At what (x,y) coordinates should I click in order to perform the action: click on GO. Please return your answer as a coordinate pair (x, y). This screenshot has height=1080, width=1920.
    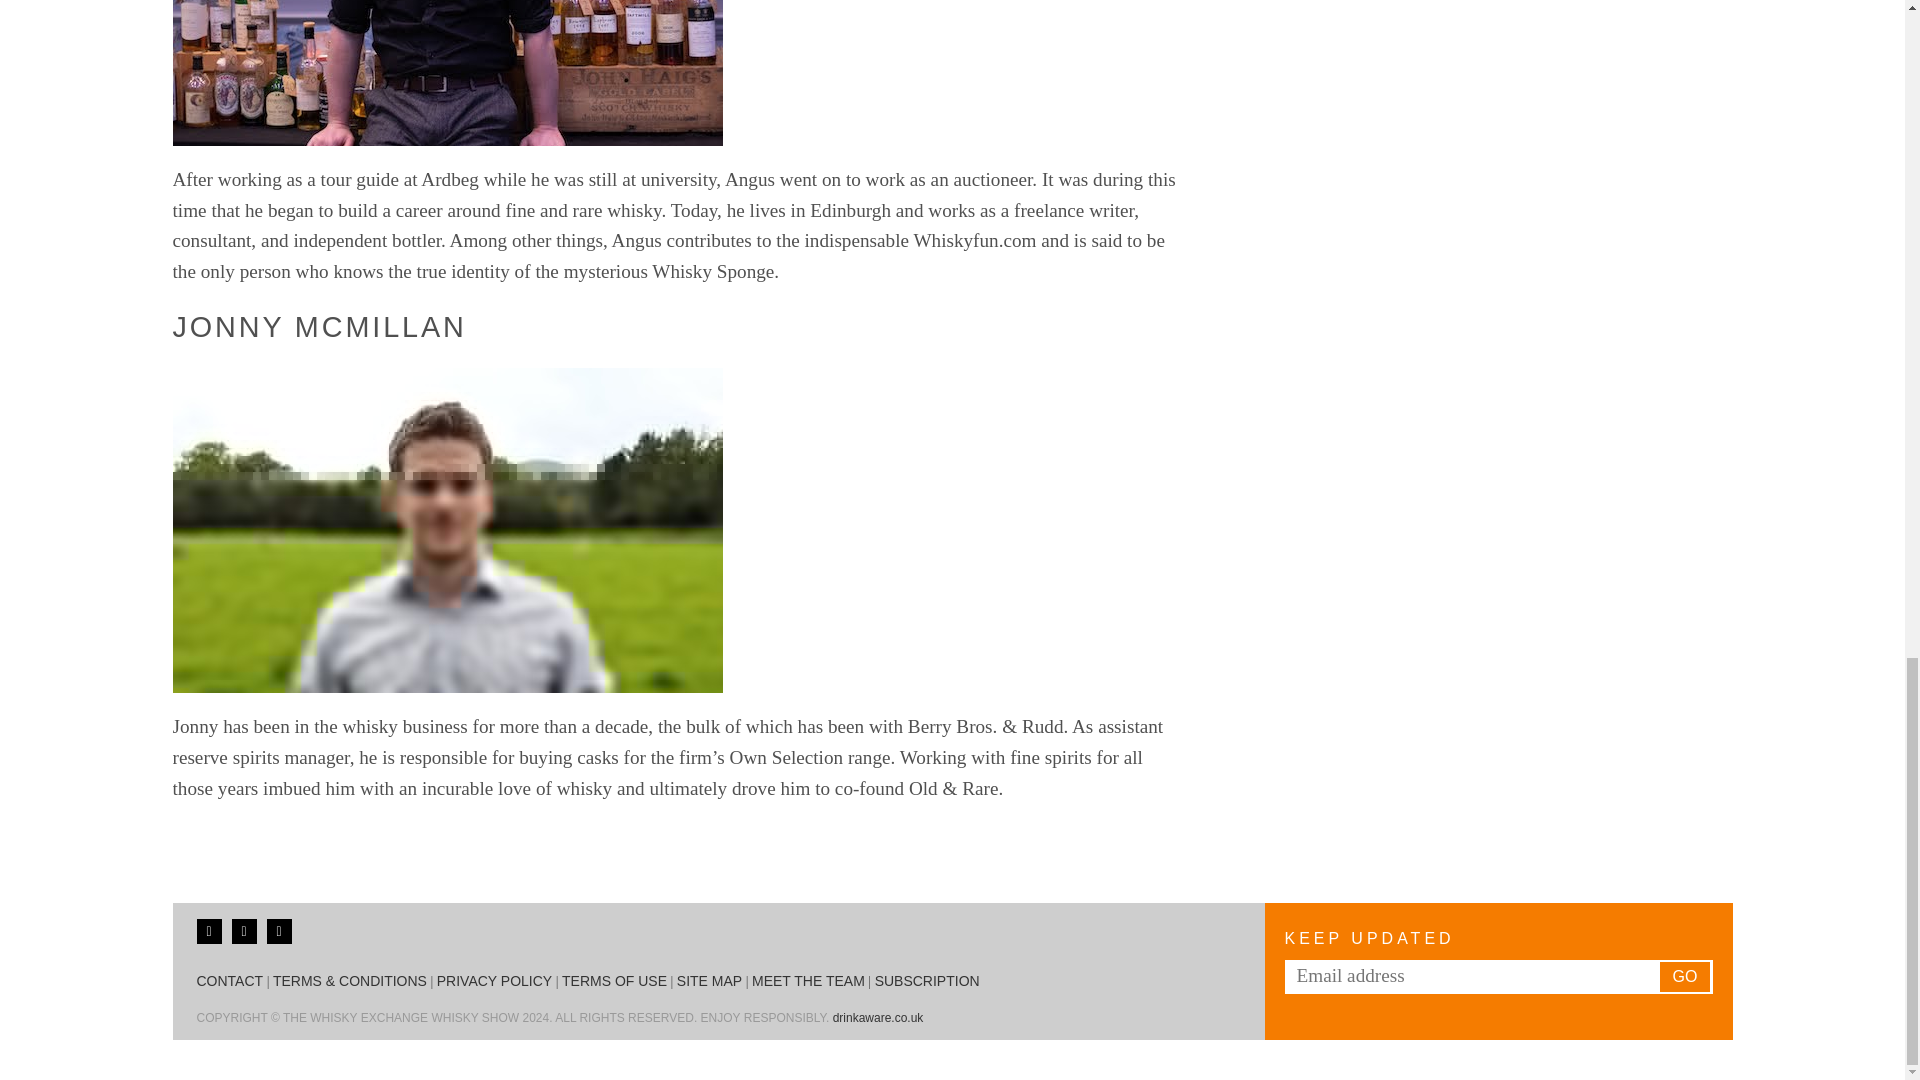
    Looking at the image, I should click on (1685, 977).